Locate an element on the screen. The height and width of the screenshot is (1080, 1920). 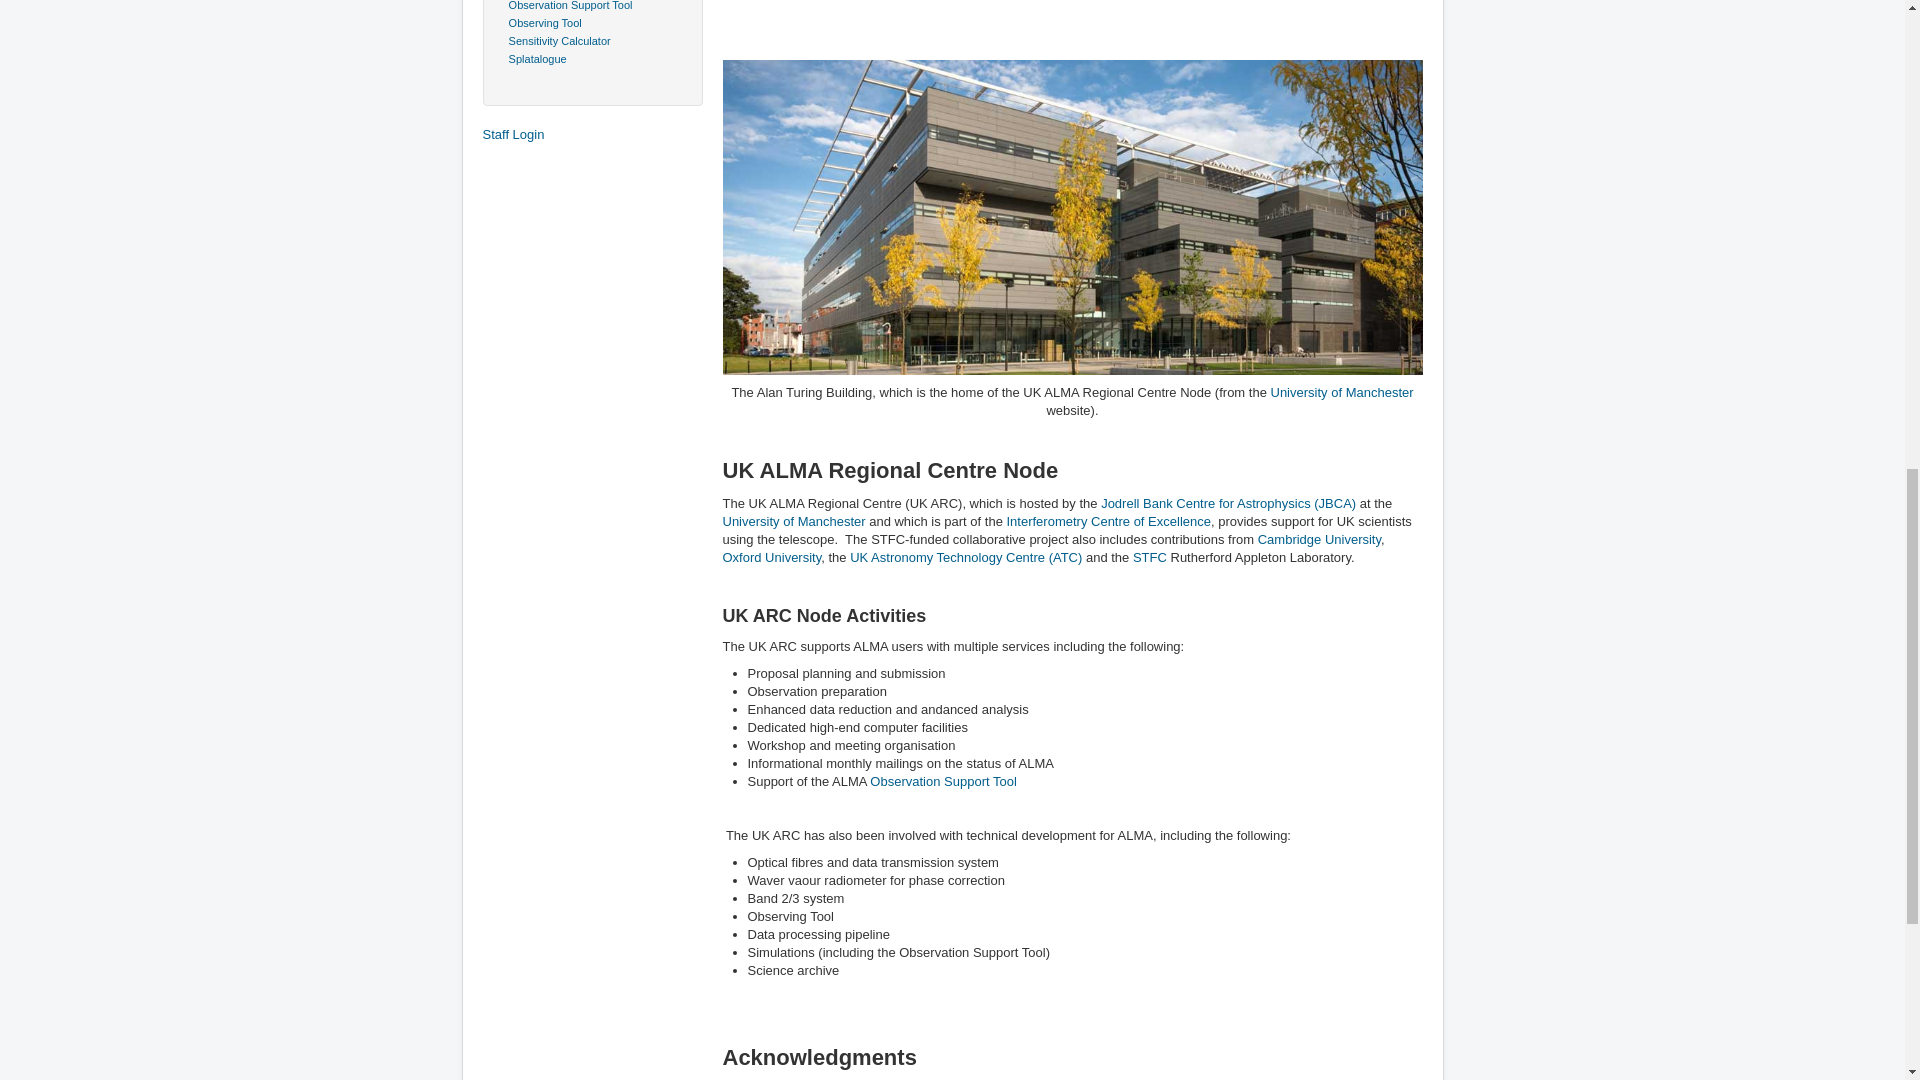
Staff Login is located at coordinates (592, 134).